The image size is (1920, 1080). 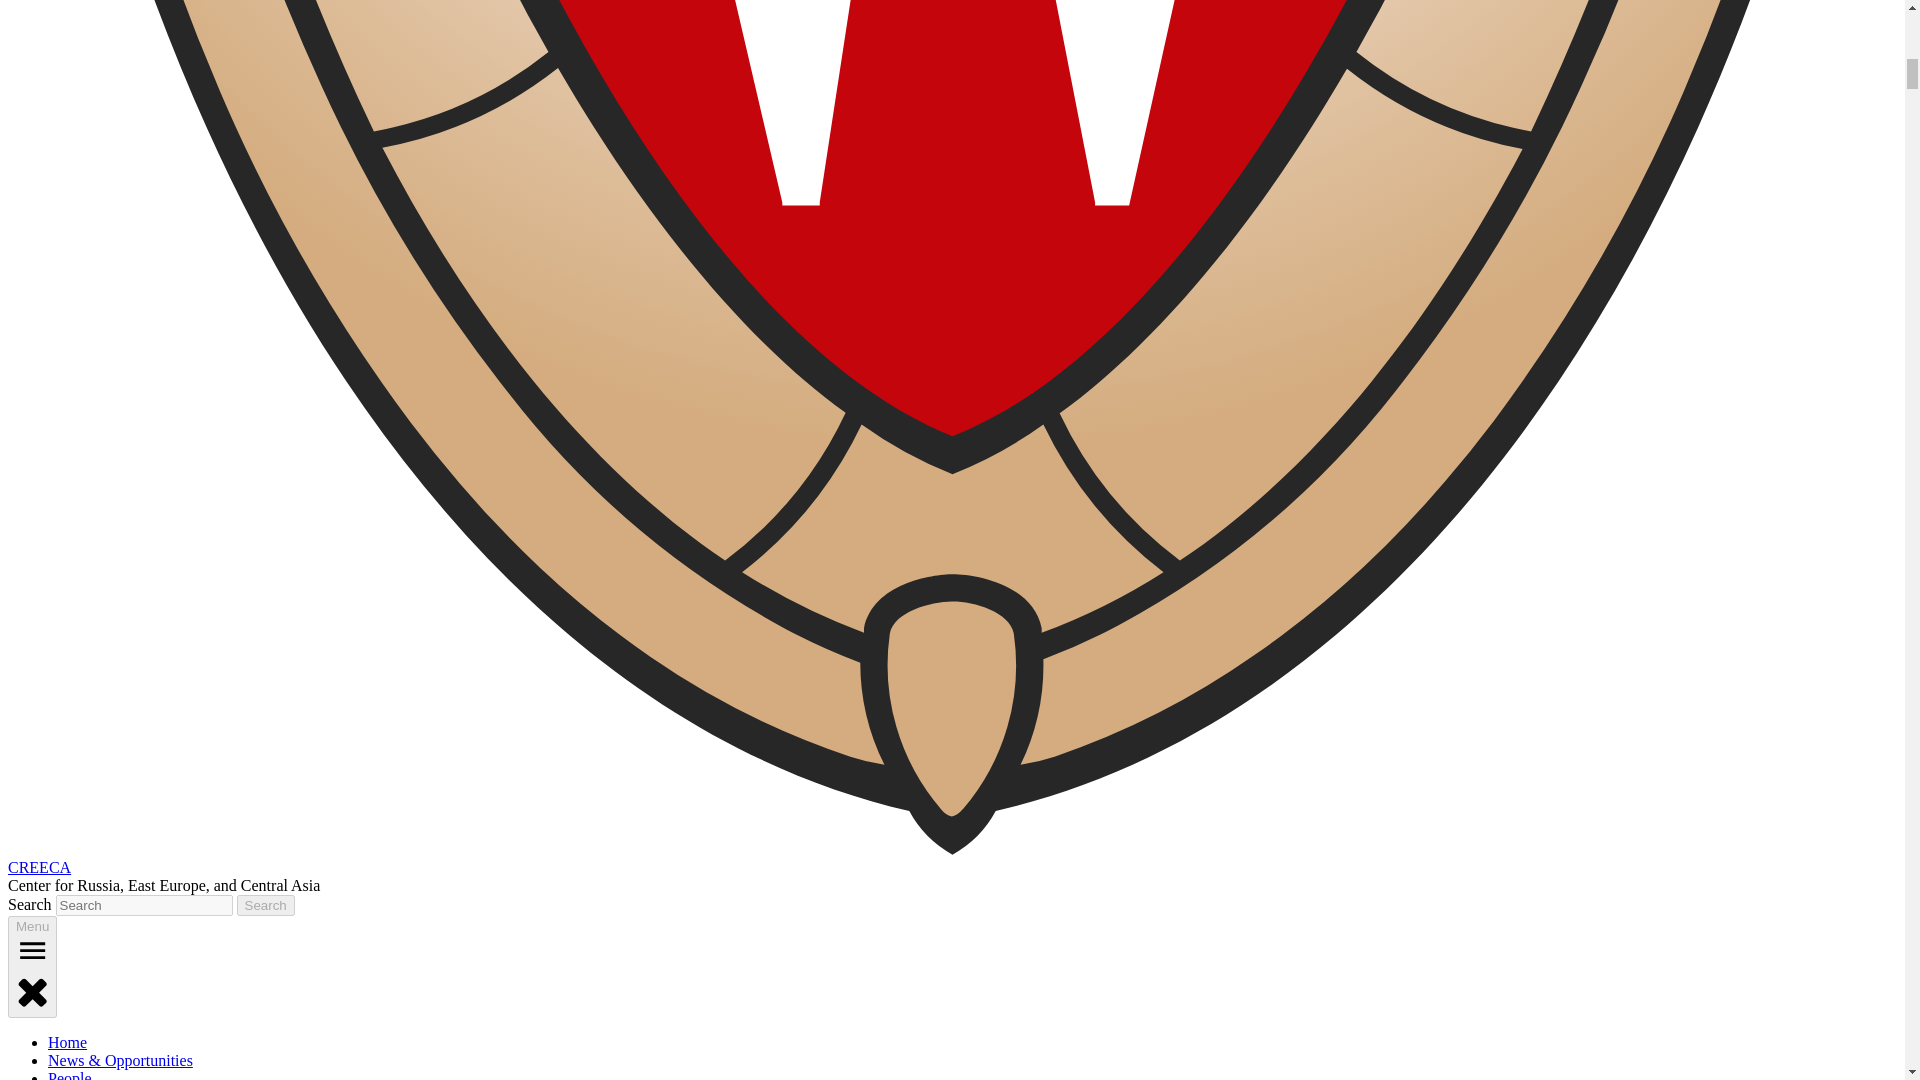 I want to click on open menu, so click(x=32, y=950).